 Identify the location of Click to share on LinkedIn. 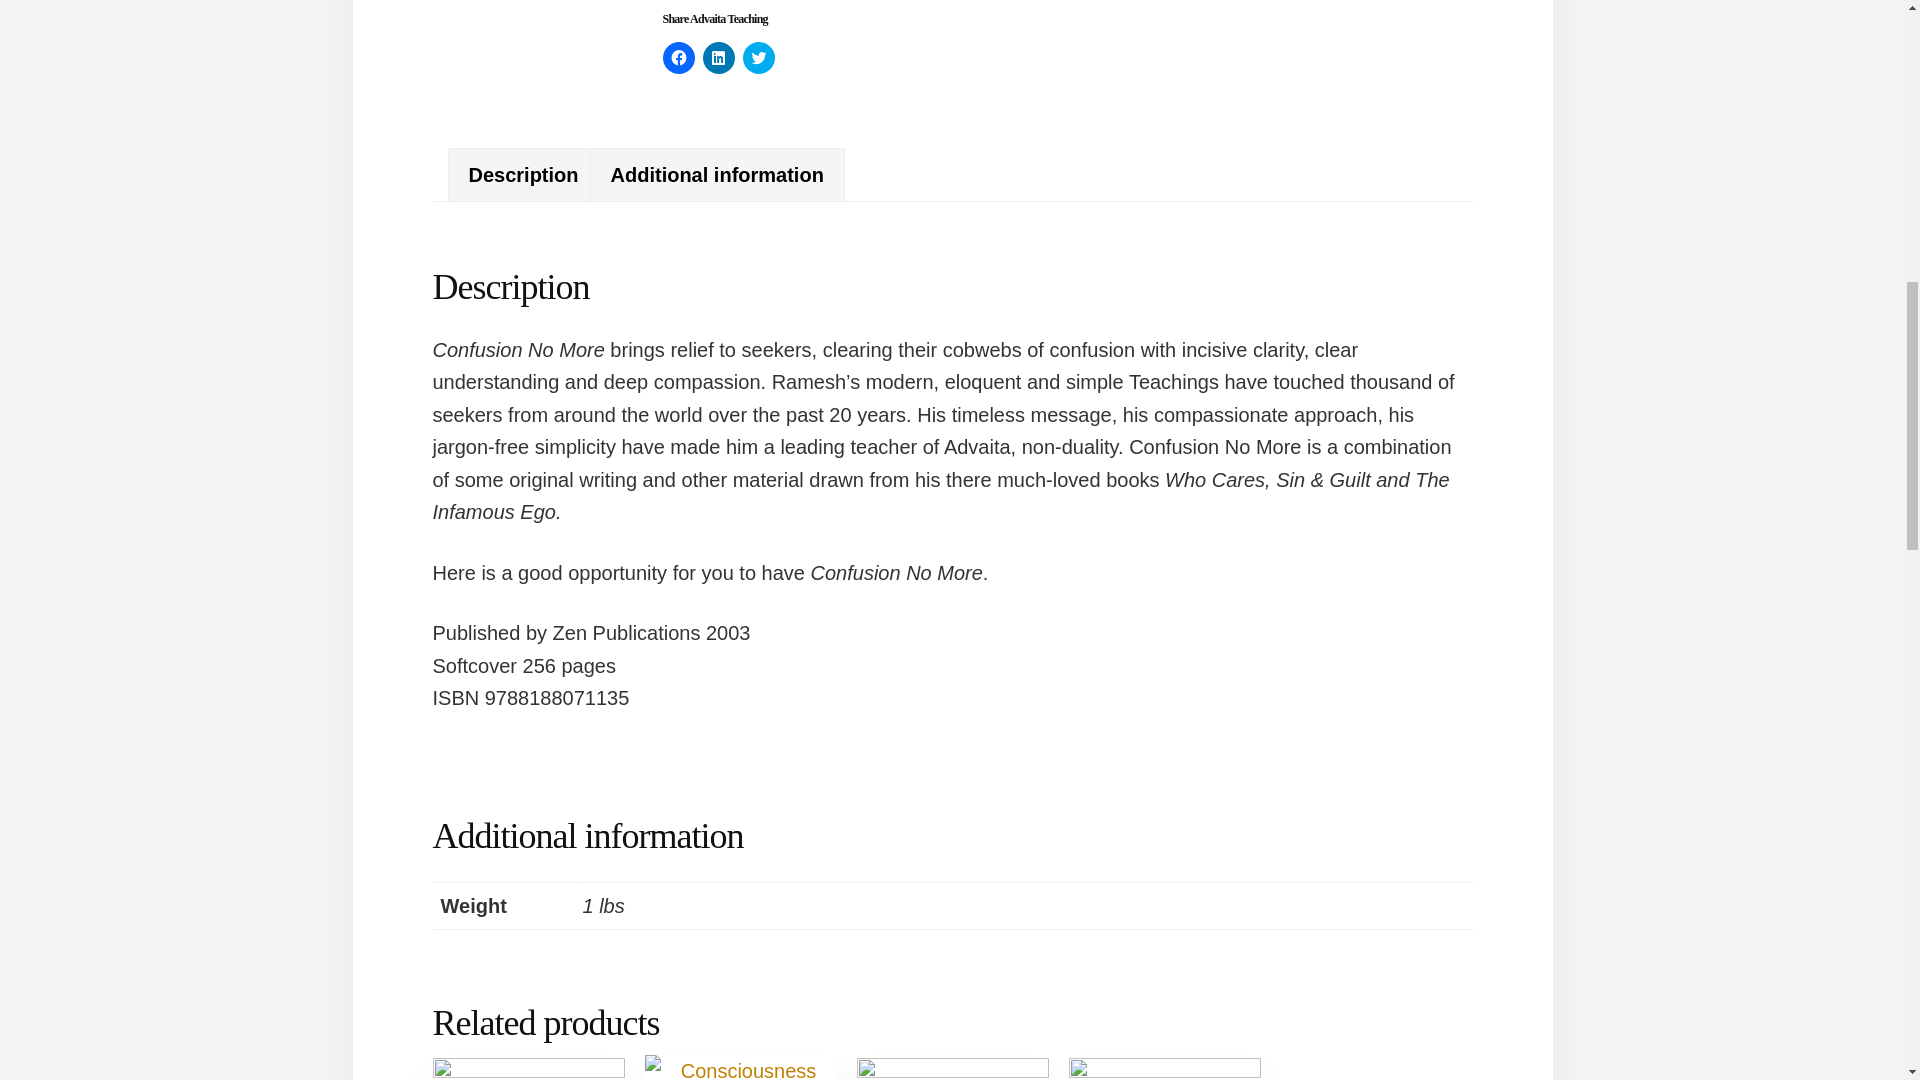
(718, 58).